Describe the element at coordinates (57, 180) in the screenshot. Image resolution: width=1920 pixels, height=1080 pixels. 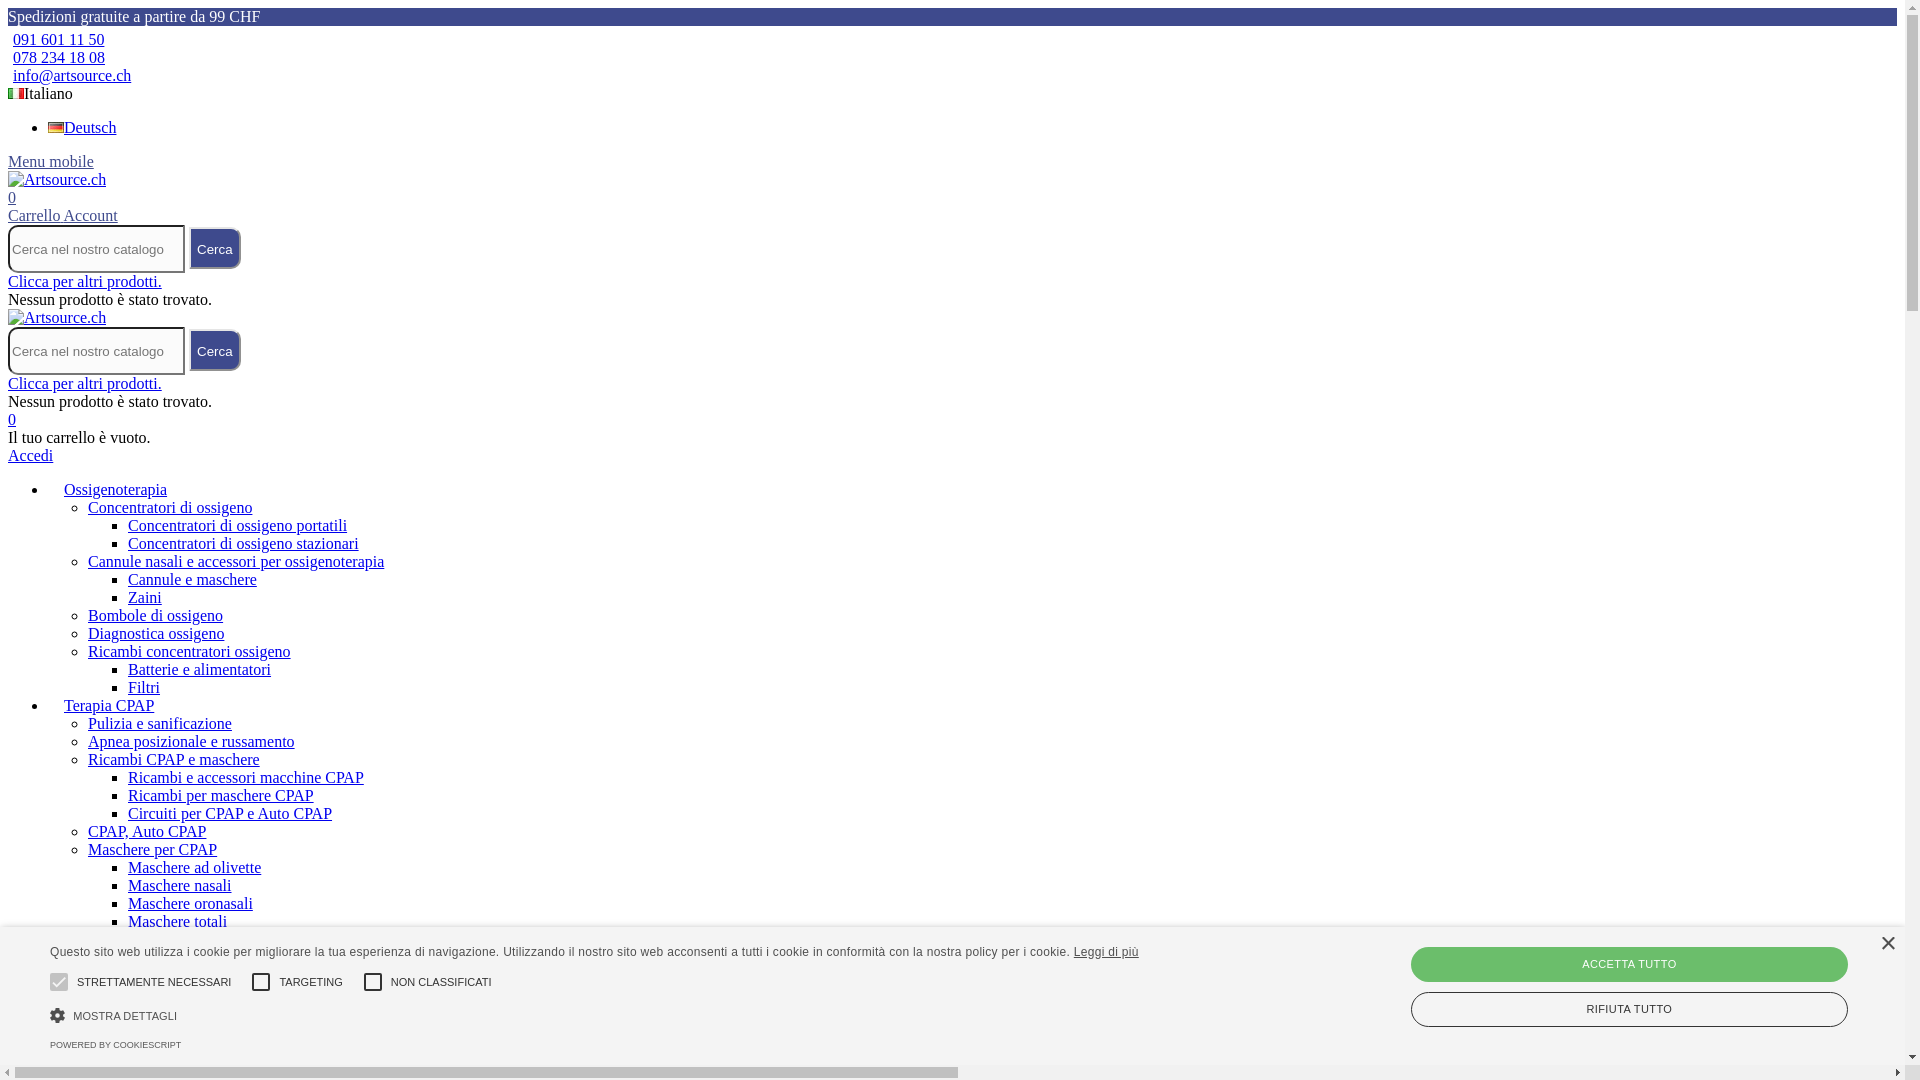
I see `Artsource.ch` at that location.